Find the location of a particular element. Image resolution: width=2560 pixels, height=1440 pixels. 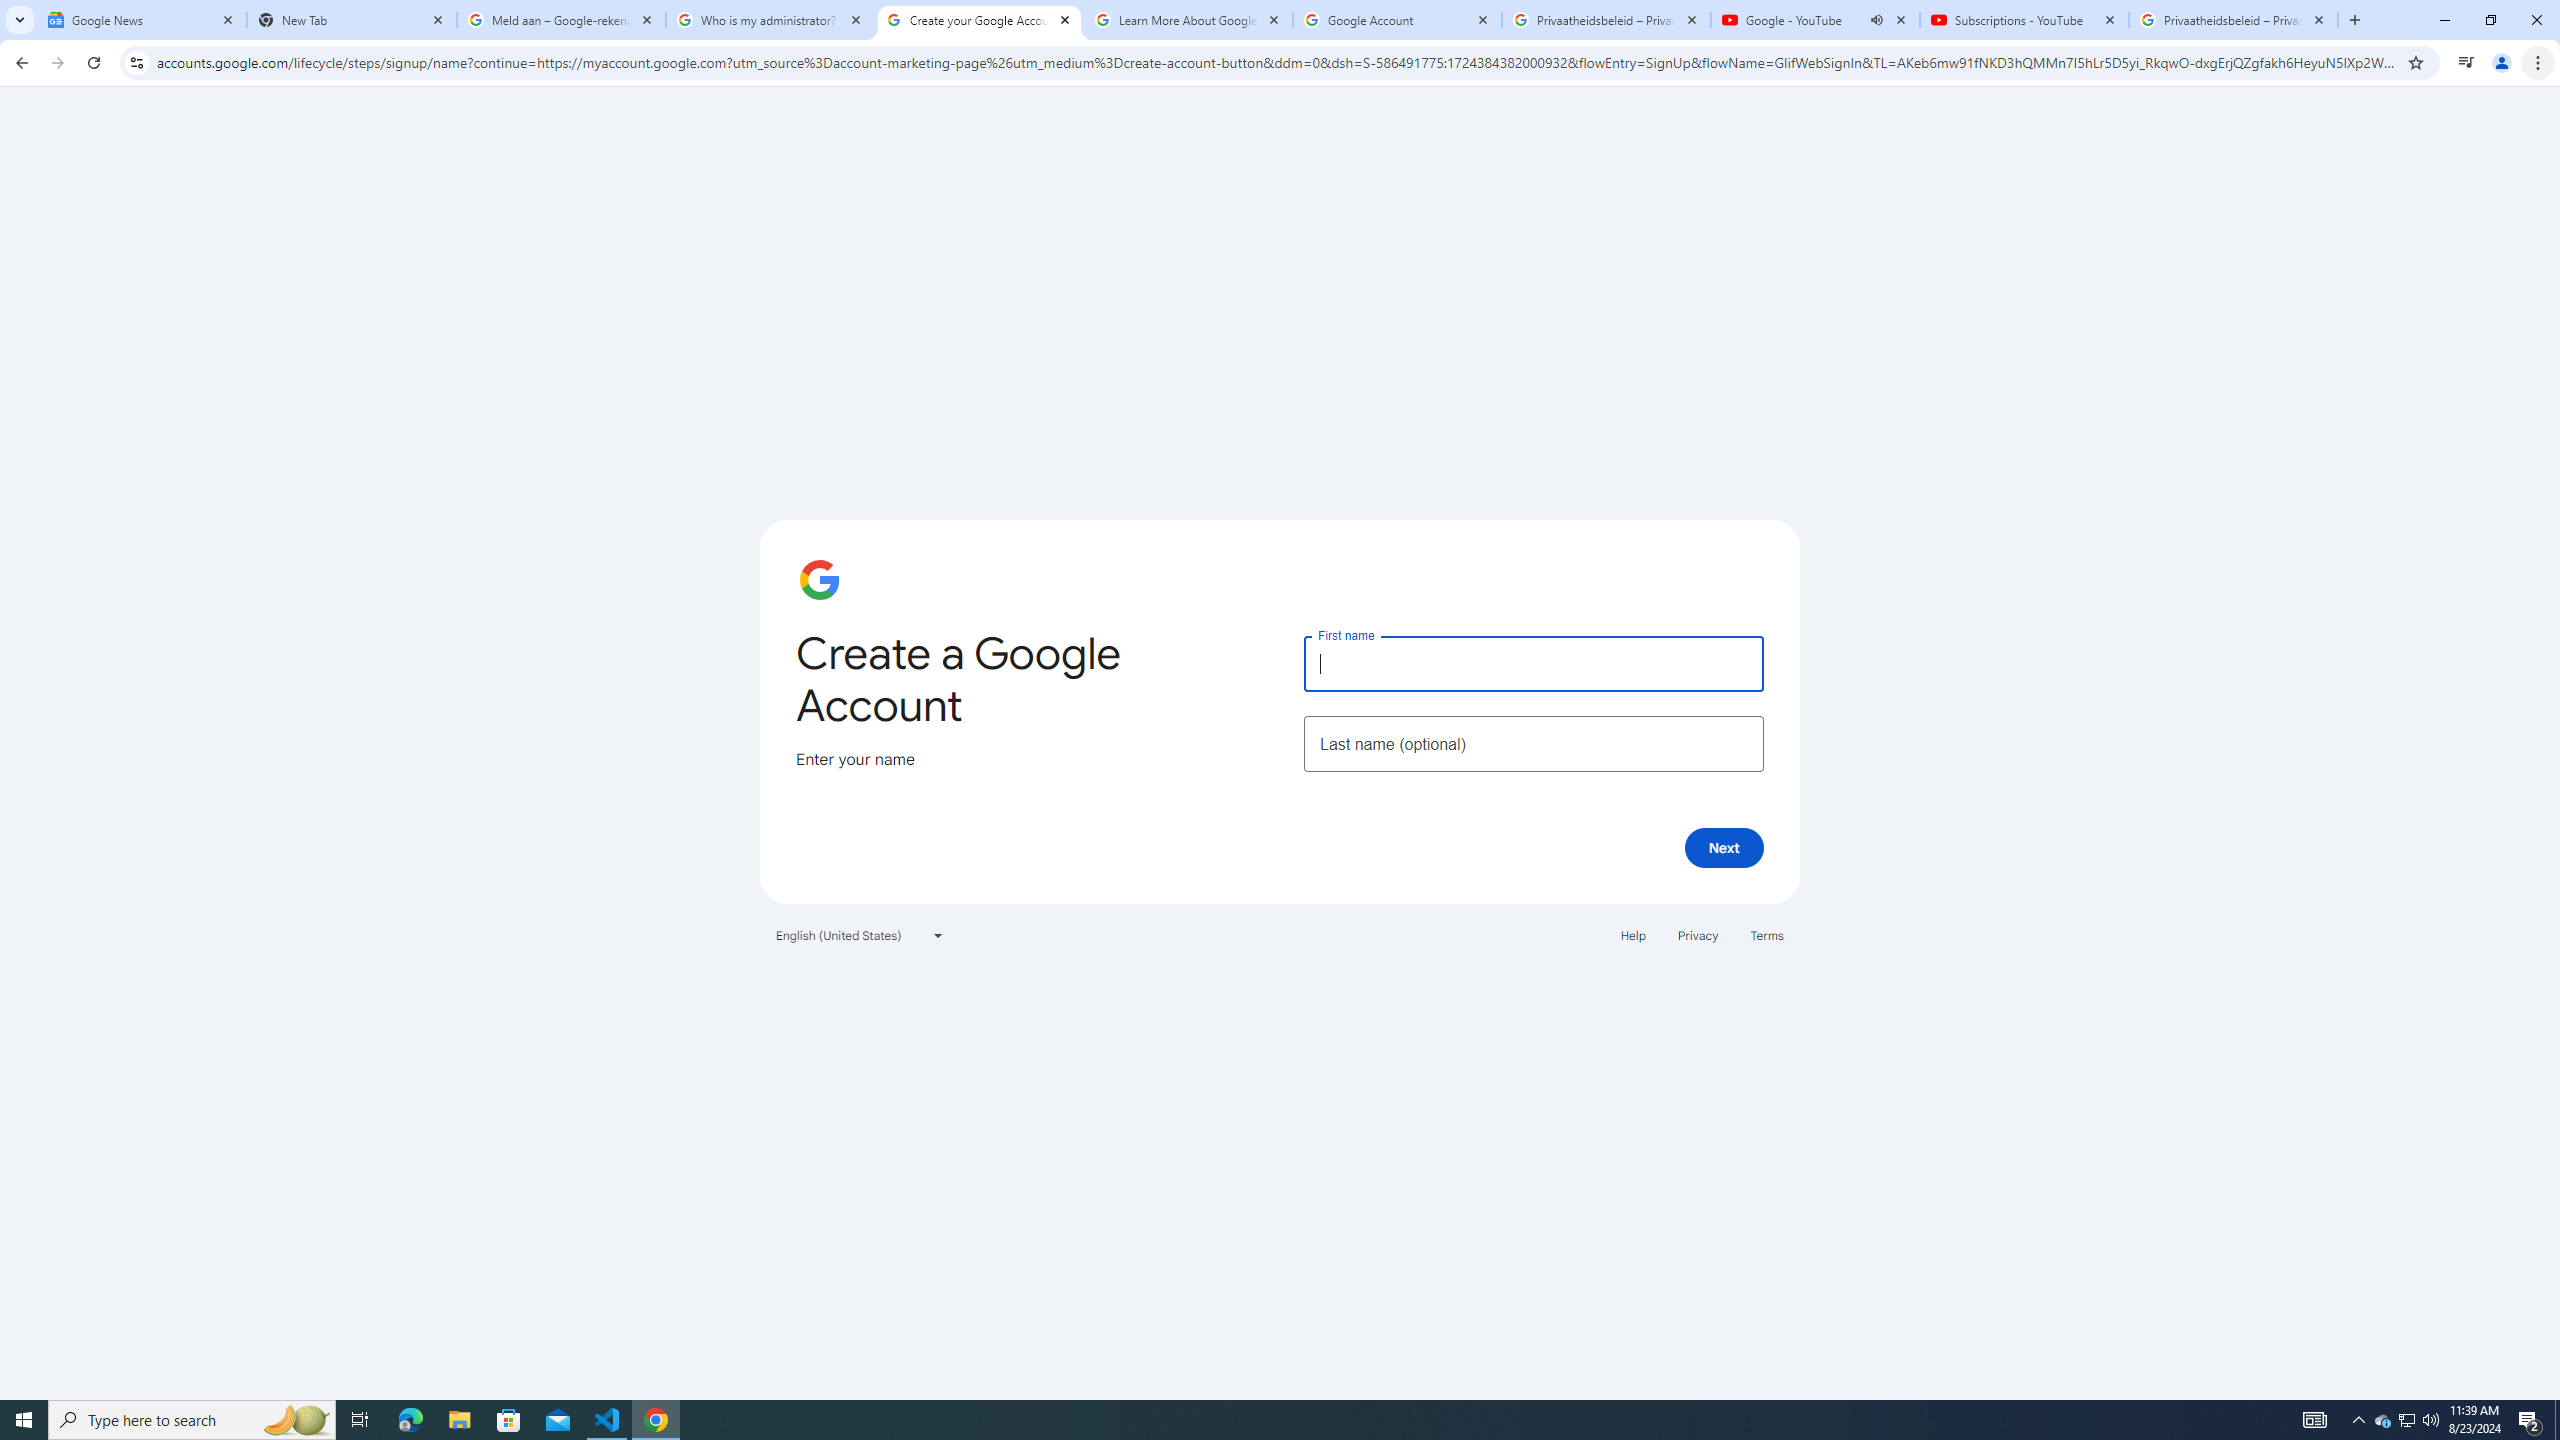

New Tab is located at coordinates (352, 20).